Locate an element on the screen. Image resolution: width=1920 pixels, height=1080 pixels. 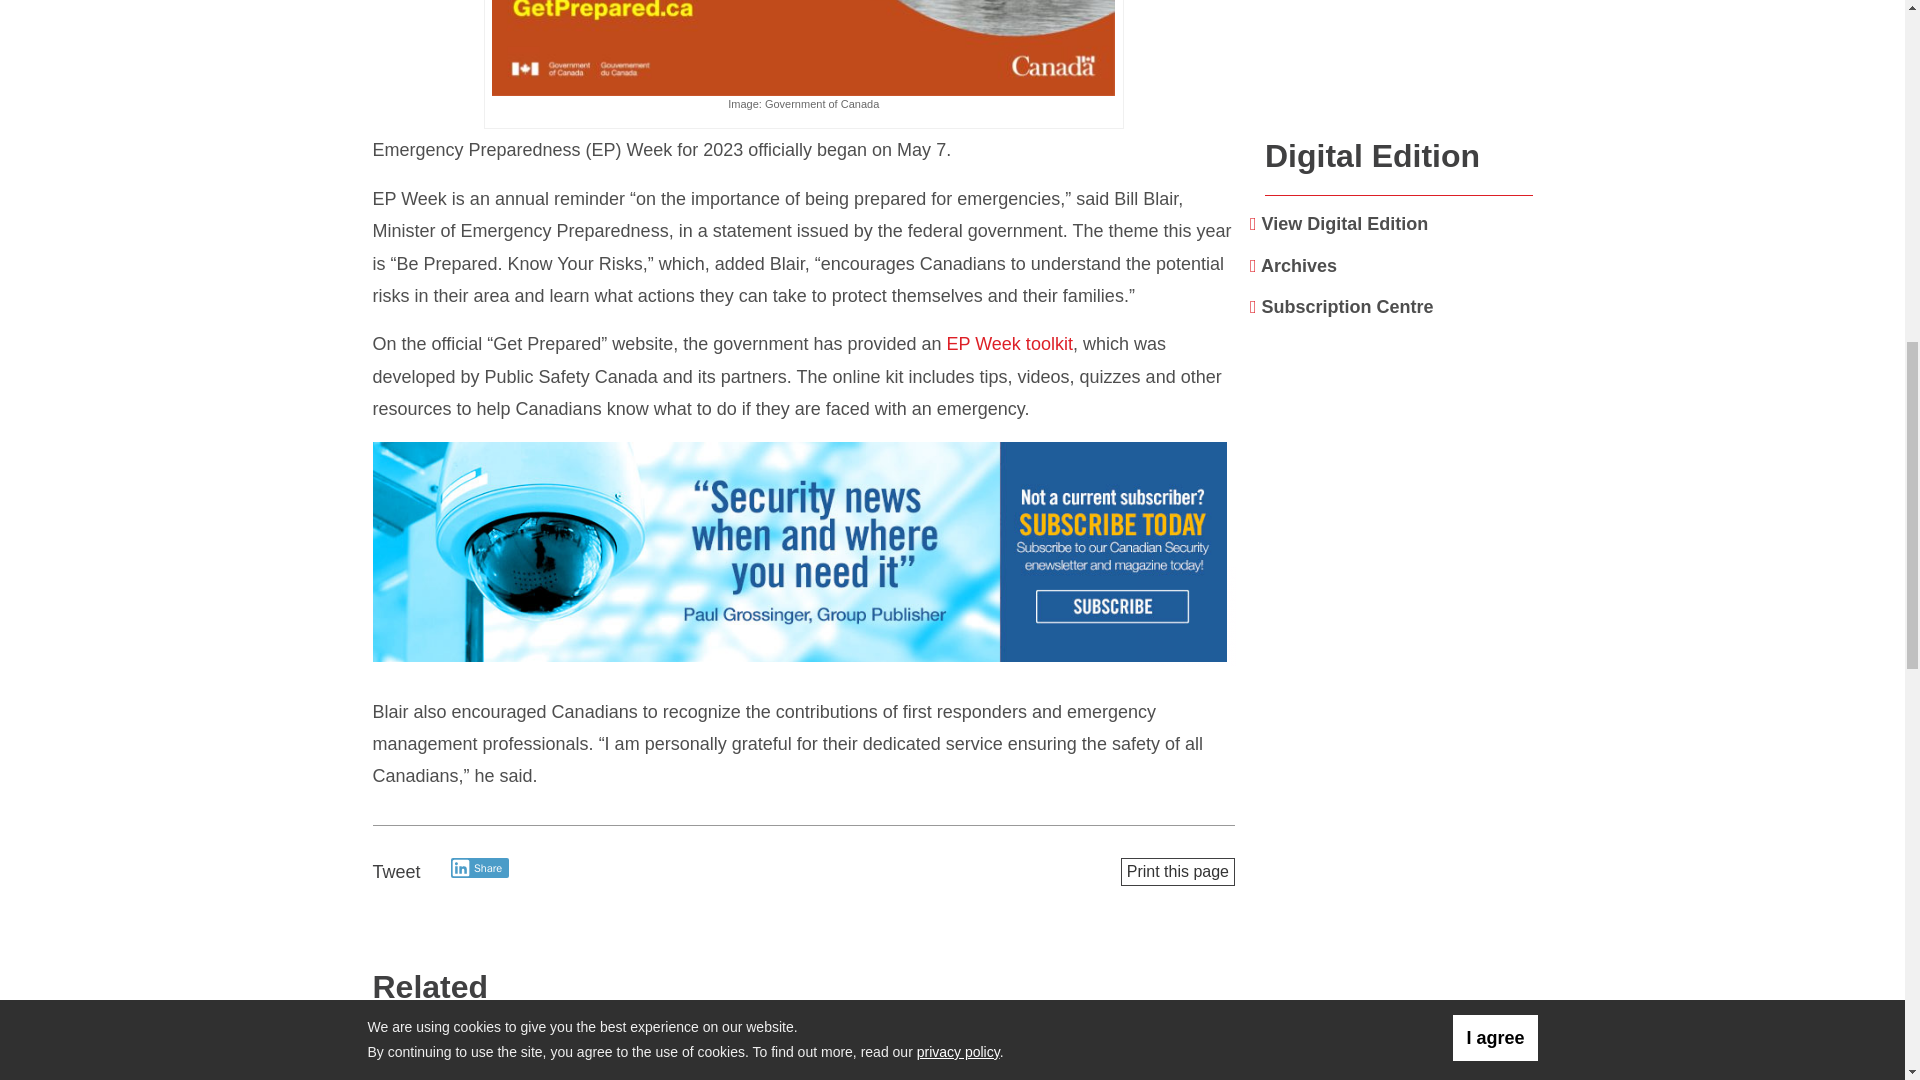
3rd party ad content is located at coordinates (1399, 764).